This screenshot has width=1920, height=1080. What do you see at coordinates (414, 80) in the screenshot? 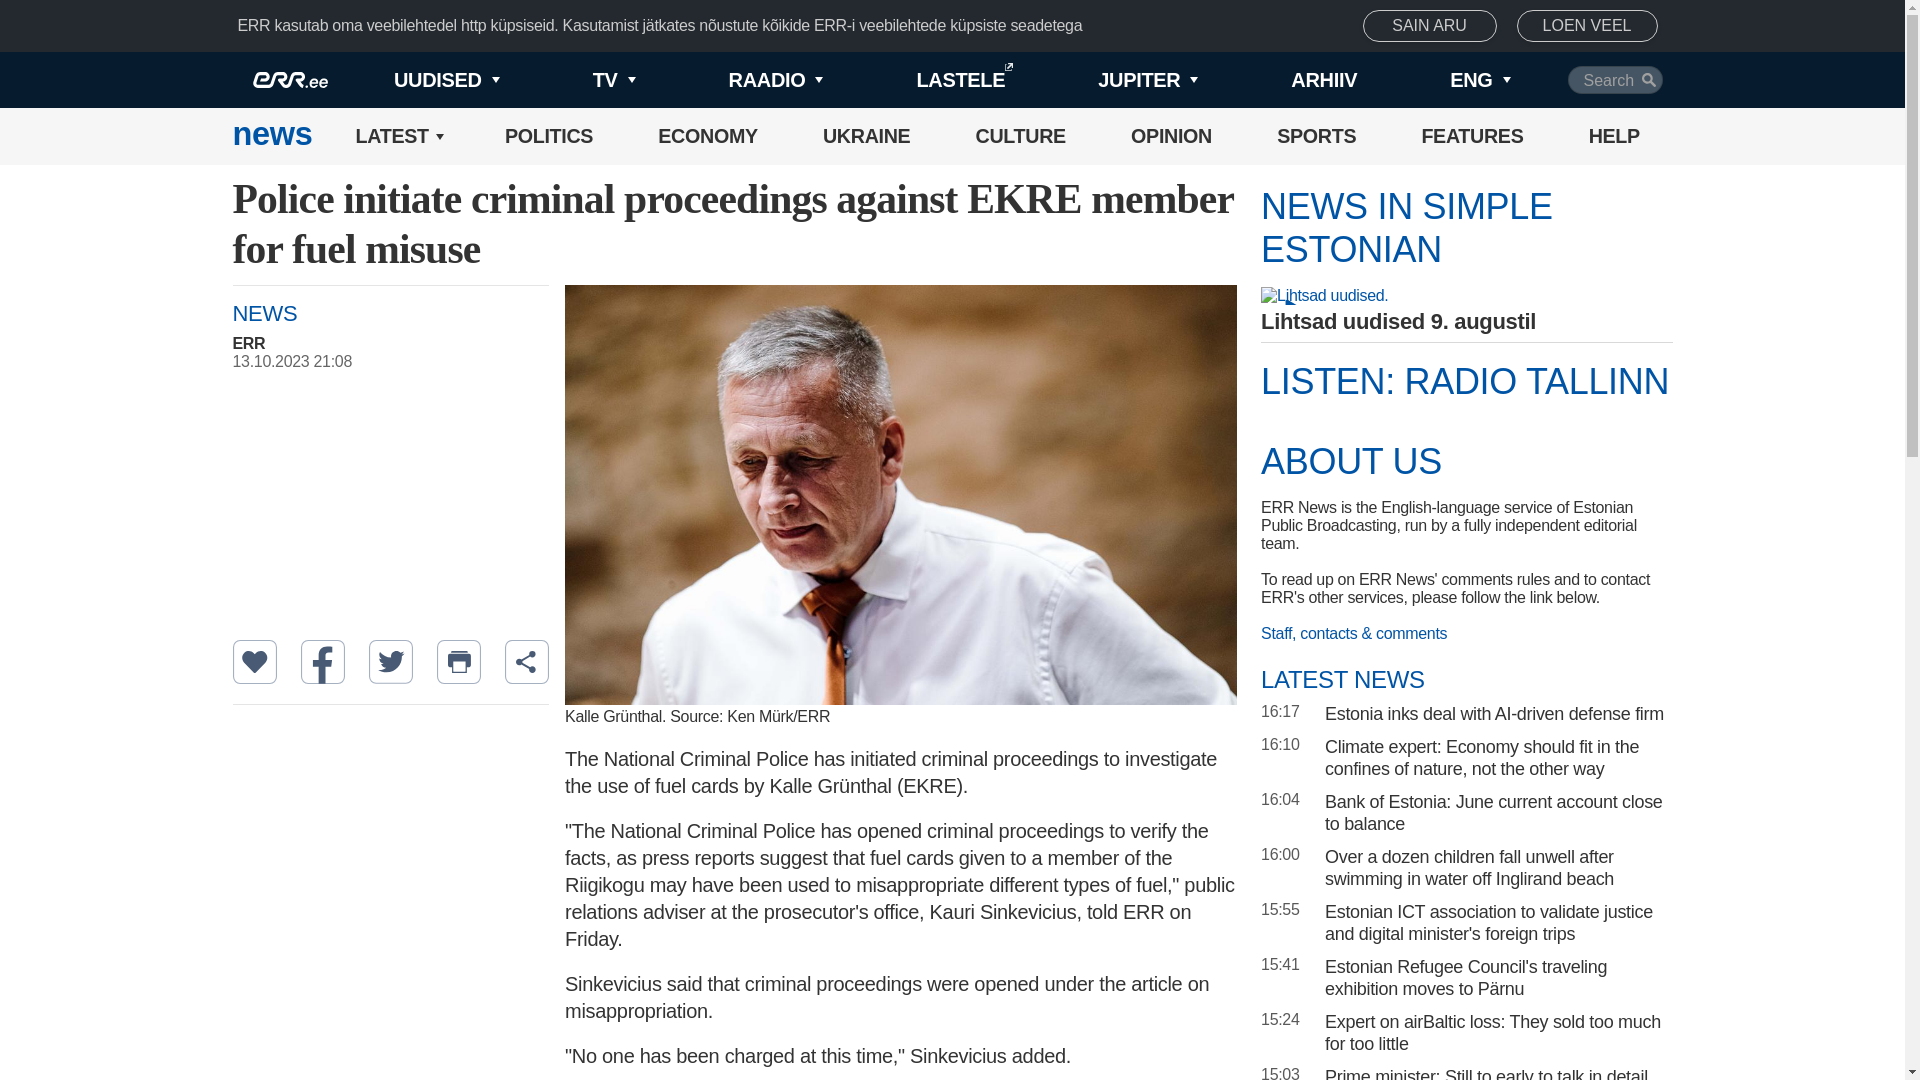
I see `UUDISED` at bounding box center [414, 80].